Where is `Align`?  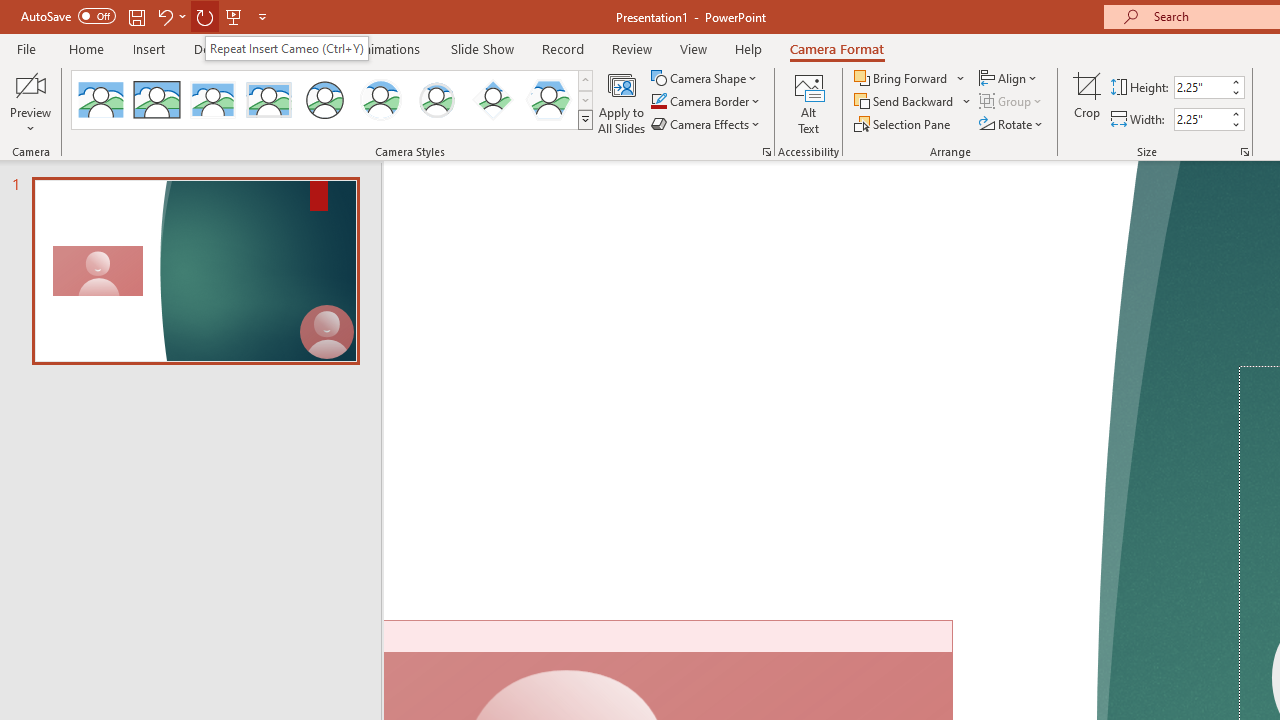
Align is located at coordinates (1010, 78).